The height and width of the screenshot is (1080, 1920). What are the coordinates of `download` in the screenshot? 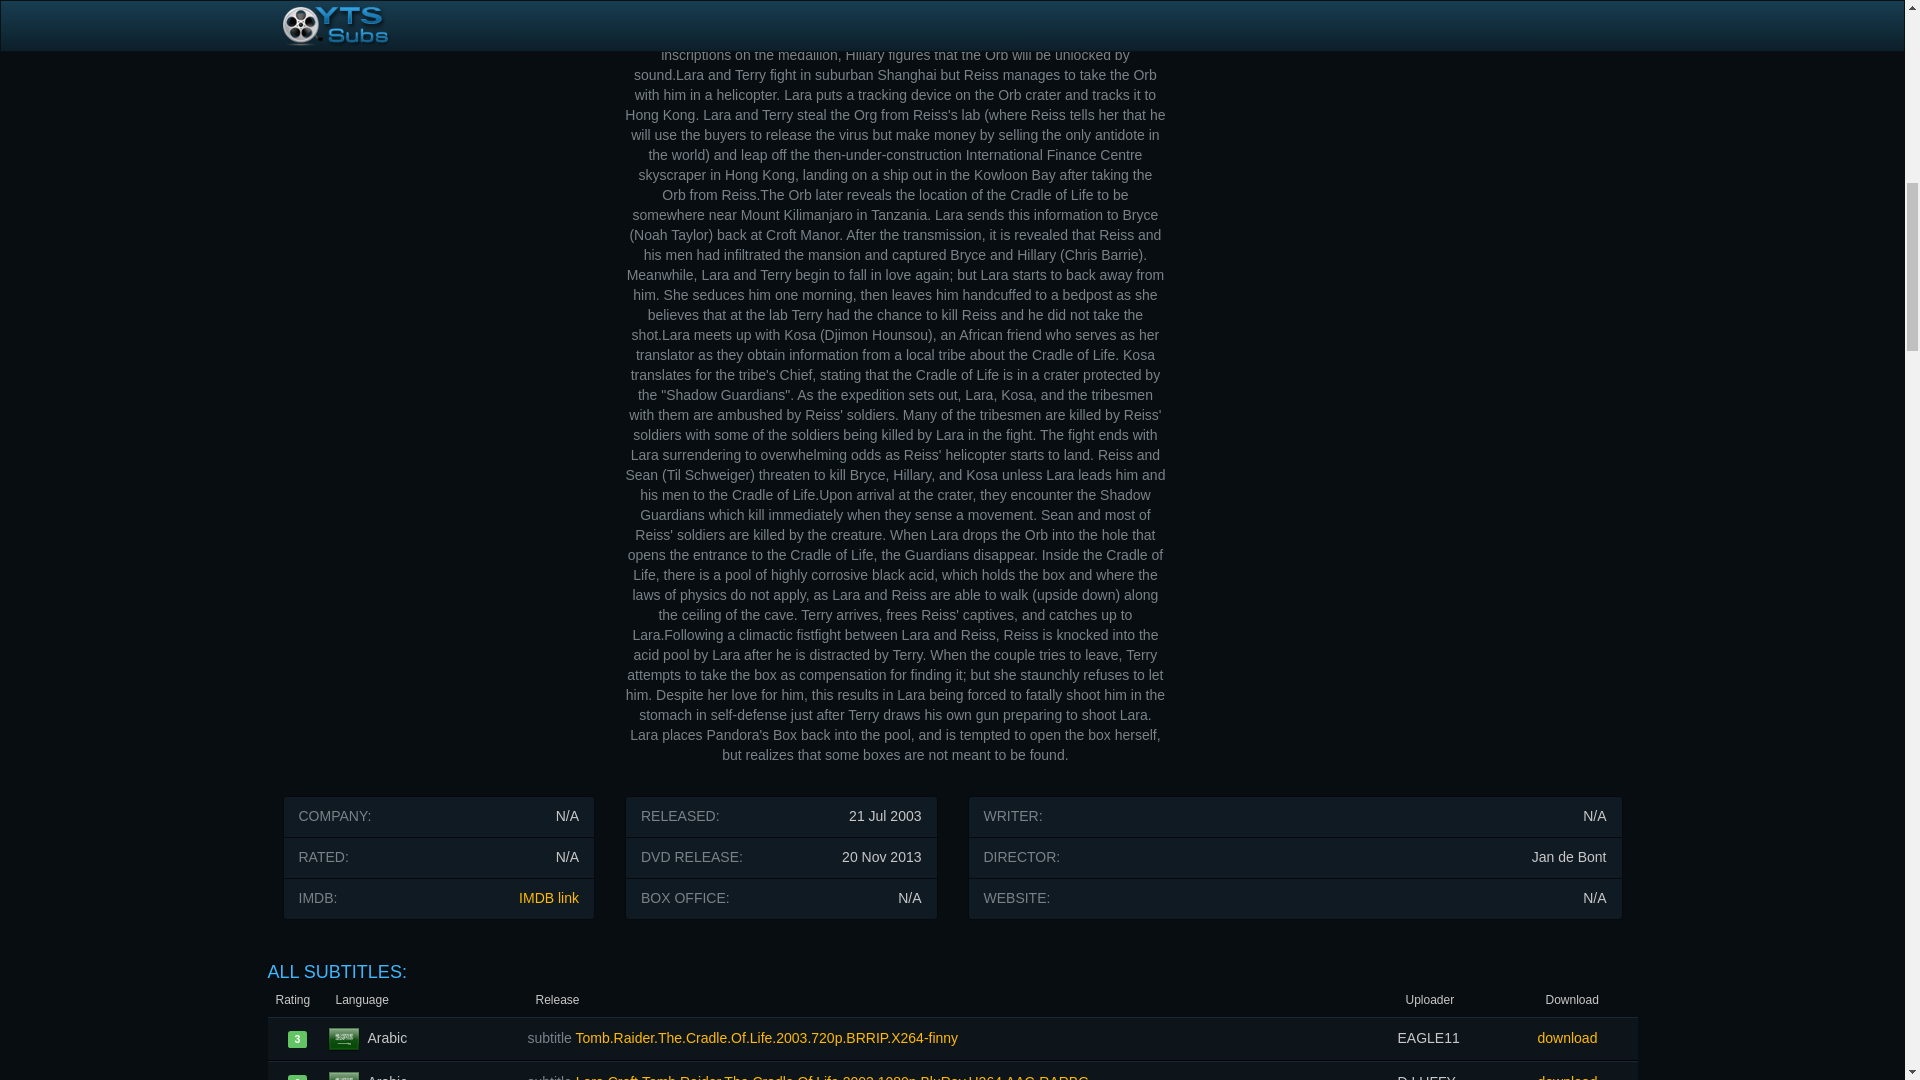 It's located at (1587, 1070).